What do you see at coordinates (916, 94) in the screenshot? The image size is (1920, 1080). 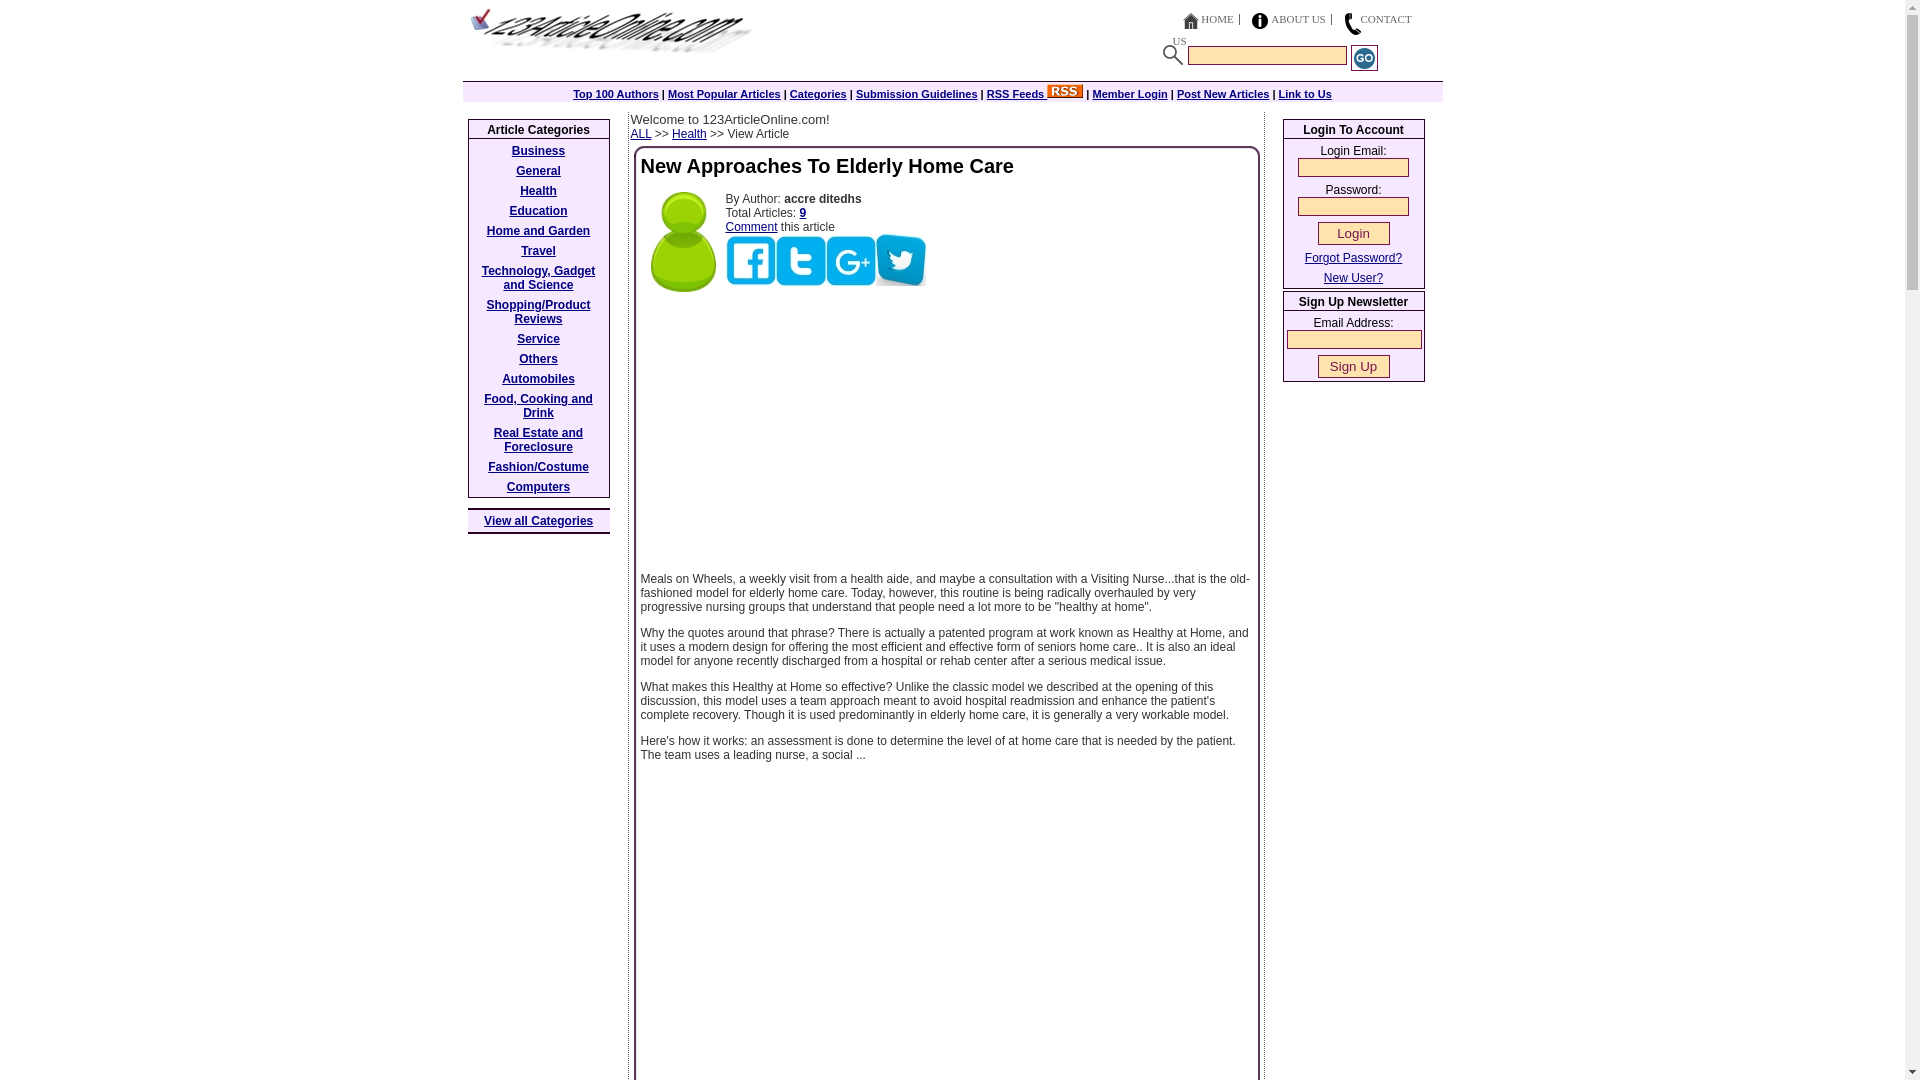 I see `Submission Guidelines` at bounding box center [916, 94].